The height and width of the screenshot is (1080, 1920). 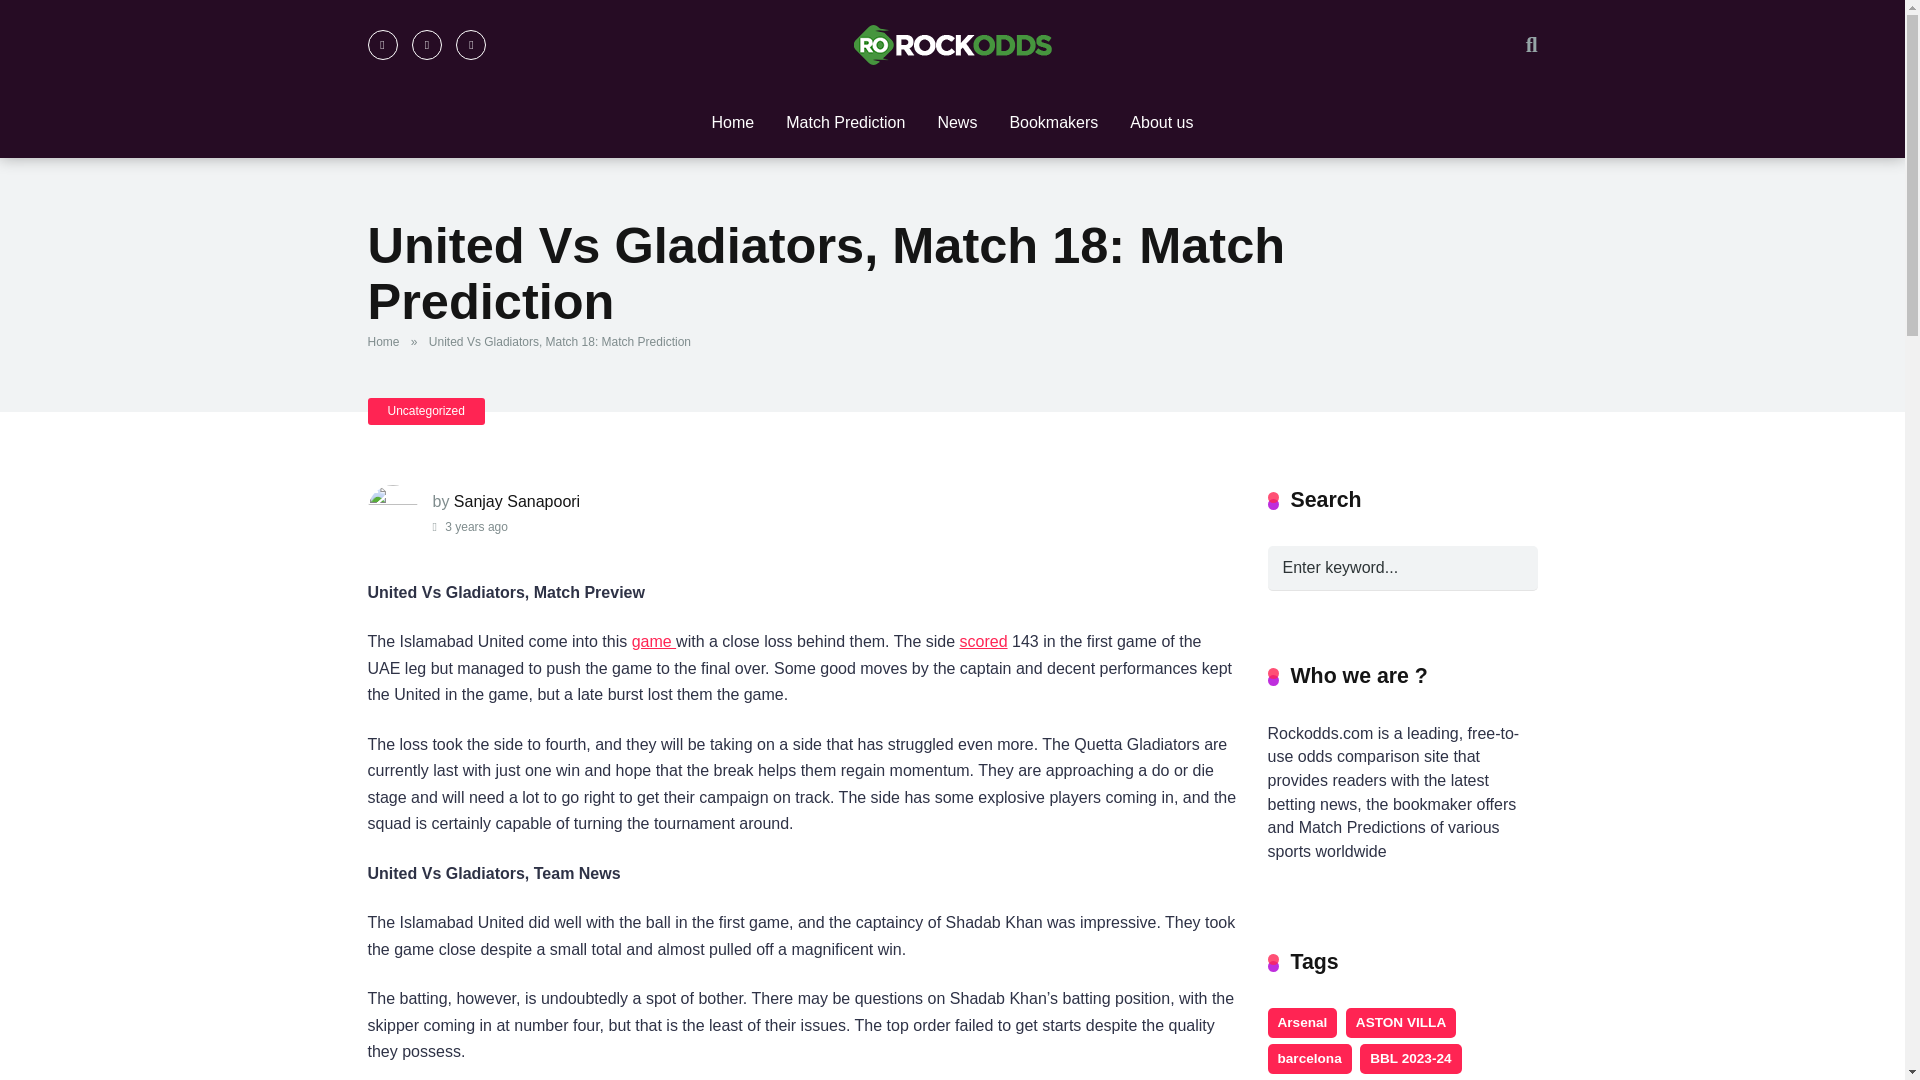 What do you see at coordinates (1052, 123) in the screenshot?
I see `Bookmakers` at bounding box center [1052, 123].